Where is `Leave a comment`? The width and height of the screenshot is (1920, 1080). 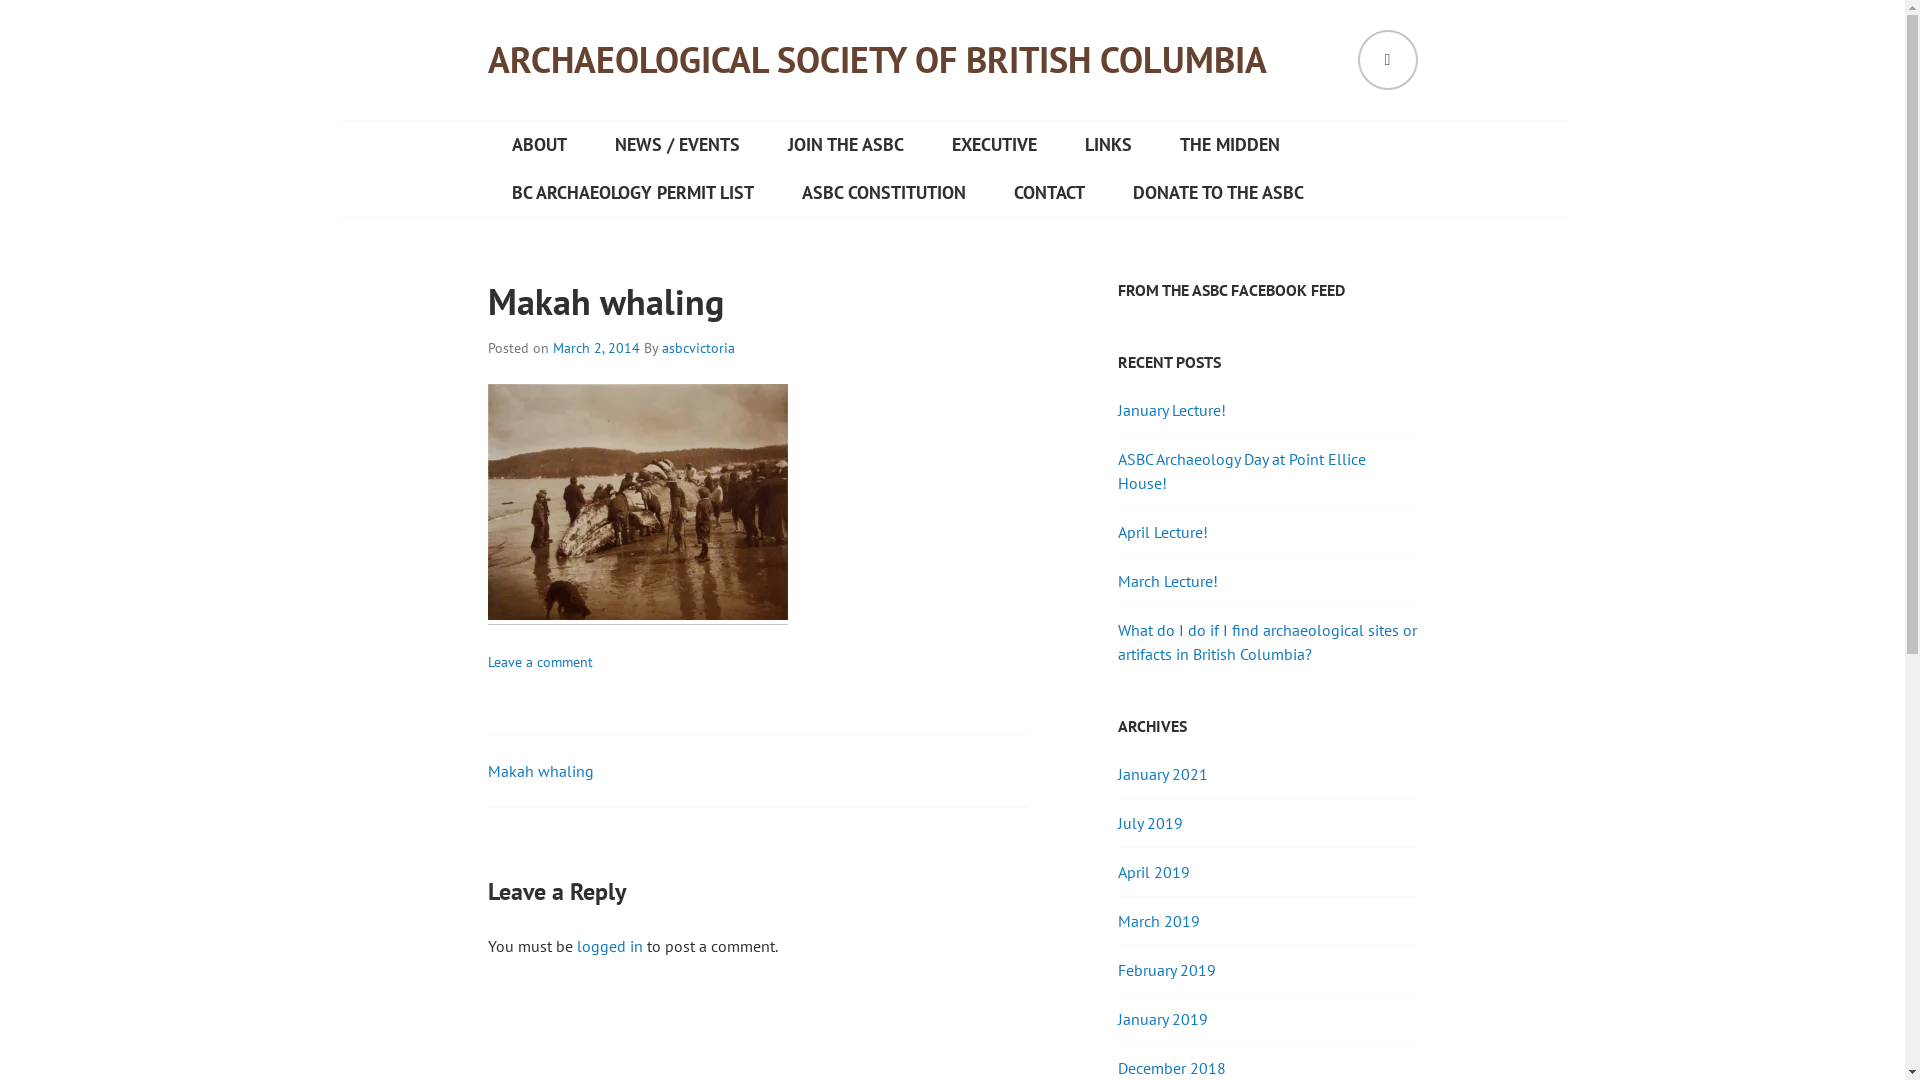 Leave a comment is located at coordinates (540, 662).